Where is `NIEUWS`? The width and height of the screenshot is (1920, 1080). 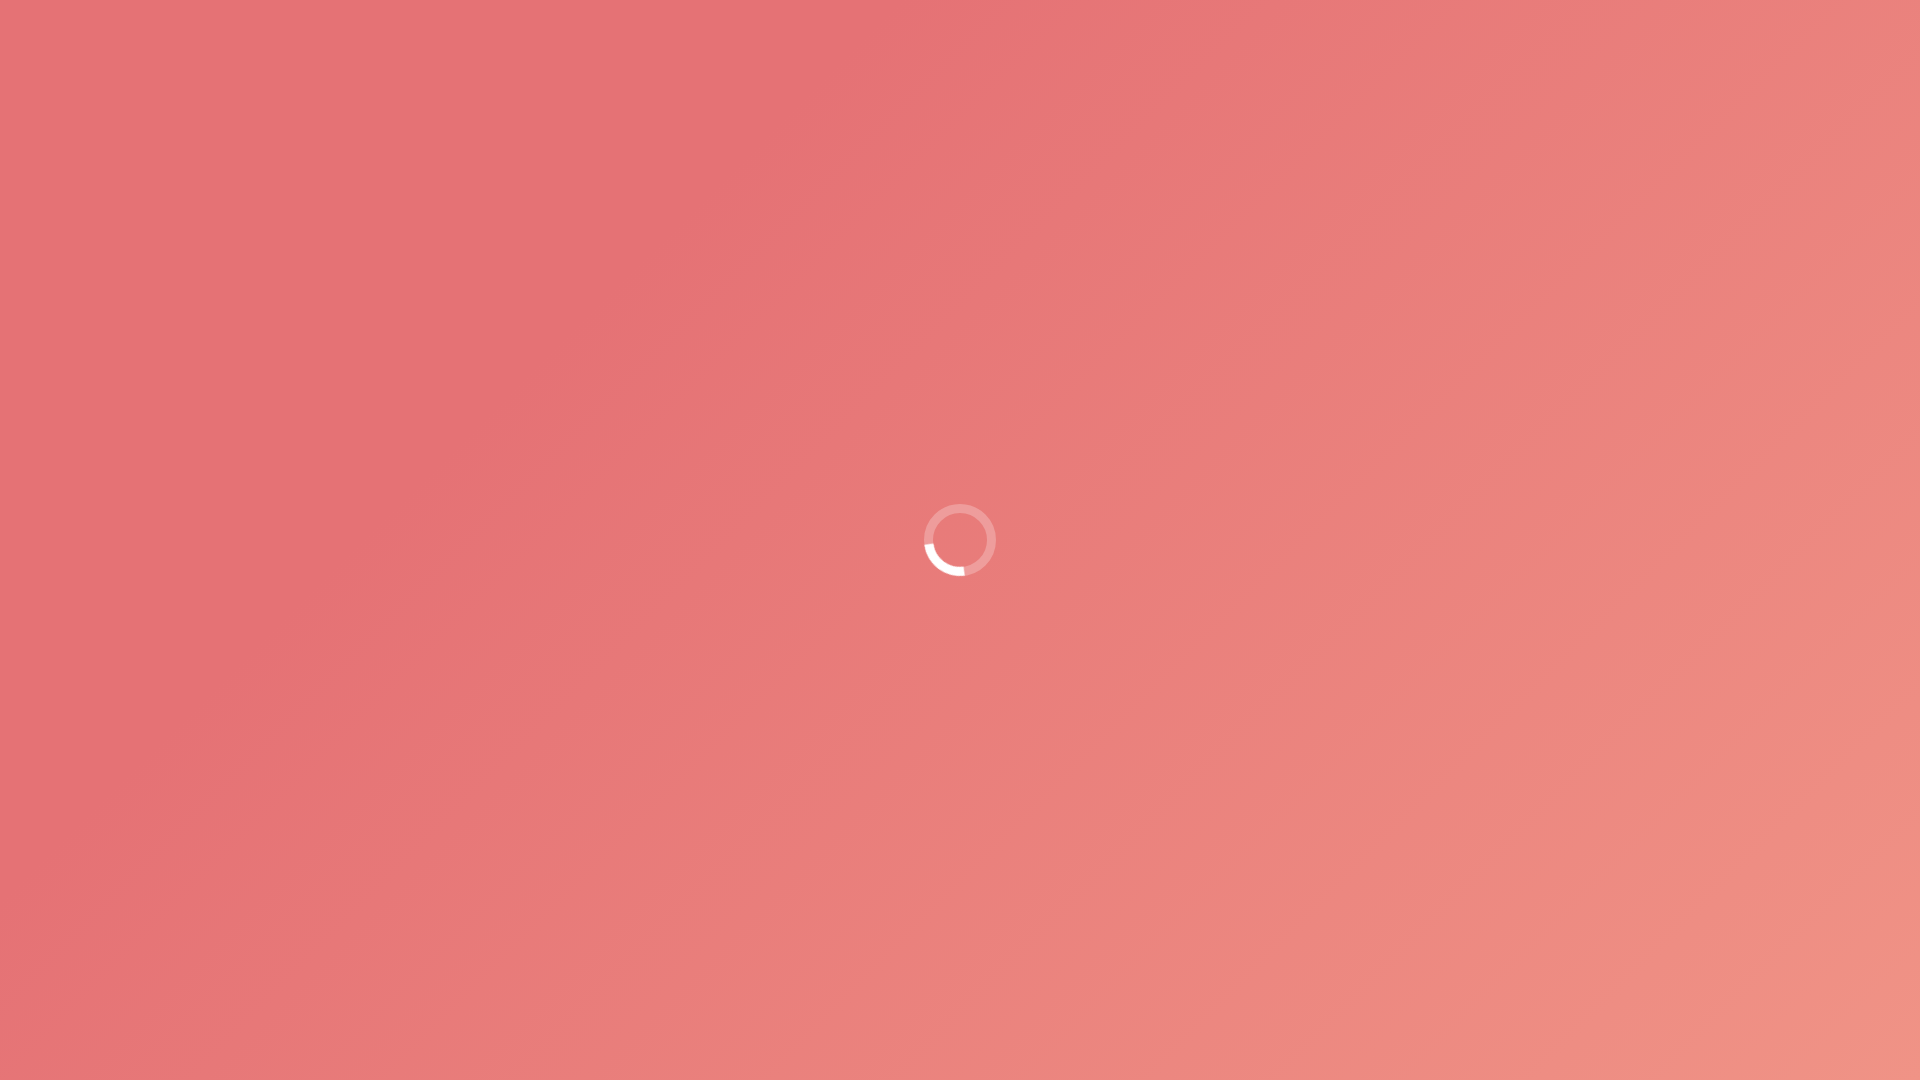 NIEUWS is located at coordinates (1214, 82).